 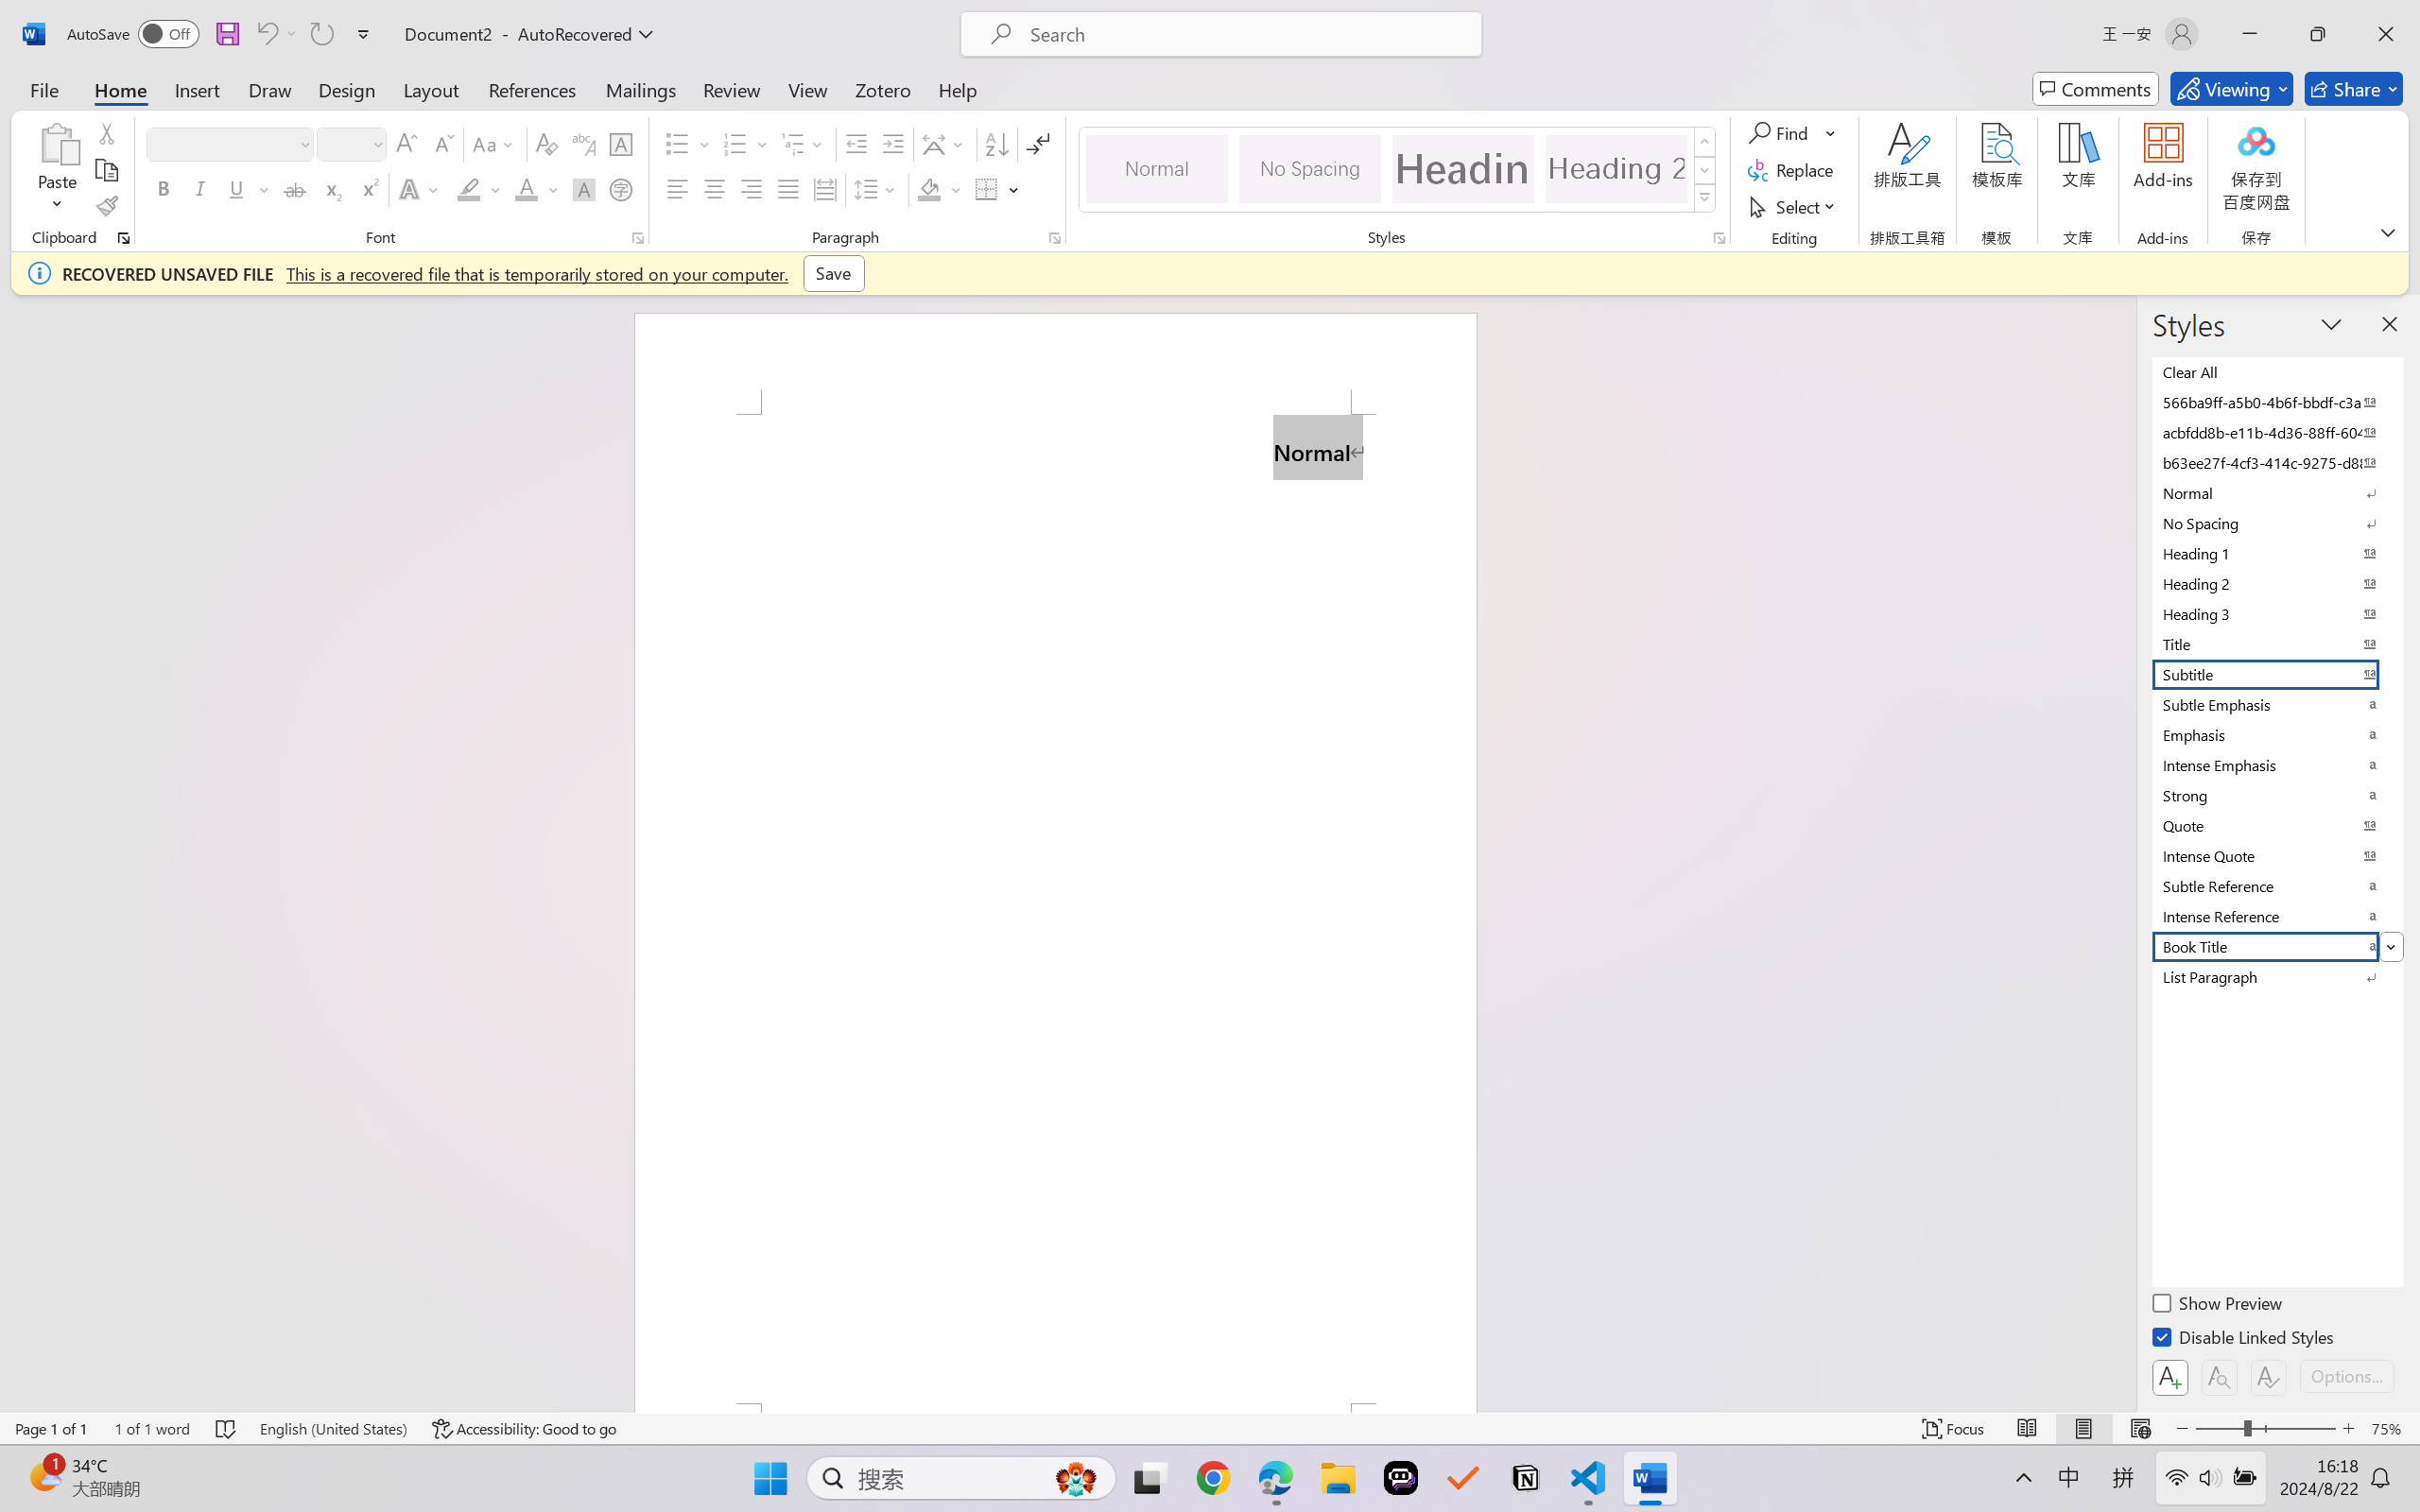 What do you see at coordinates (1246, 34) in the screenshot?
I see `Microsoft search` at bounding box center [1246, 34].